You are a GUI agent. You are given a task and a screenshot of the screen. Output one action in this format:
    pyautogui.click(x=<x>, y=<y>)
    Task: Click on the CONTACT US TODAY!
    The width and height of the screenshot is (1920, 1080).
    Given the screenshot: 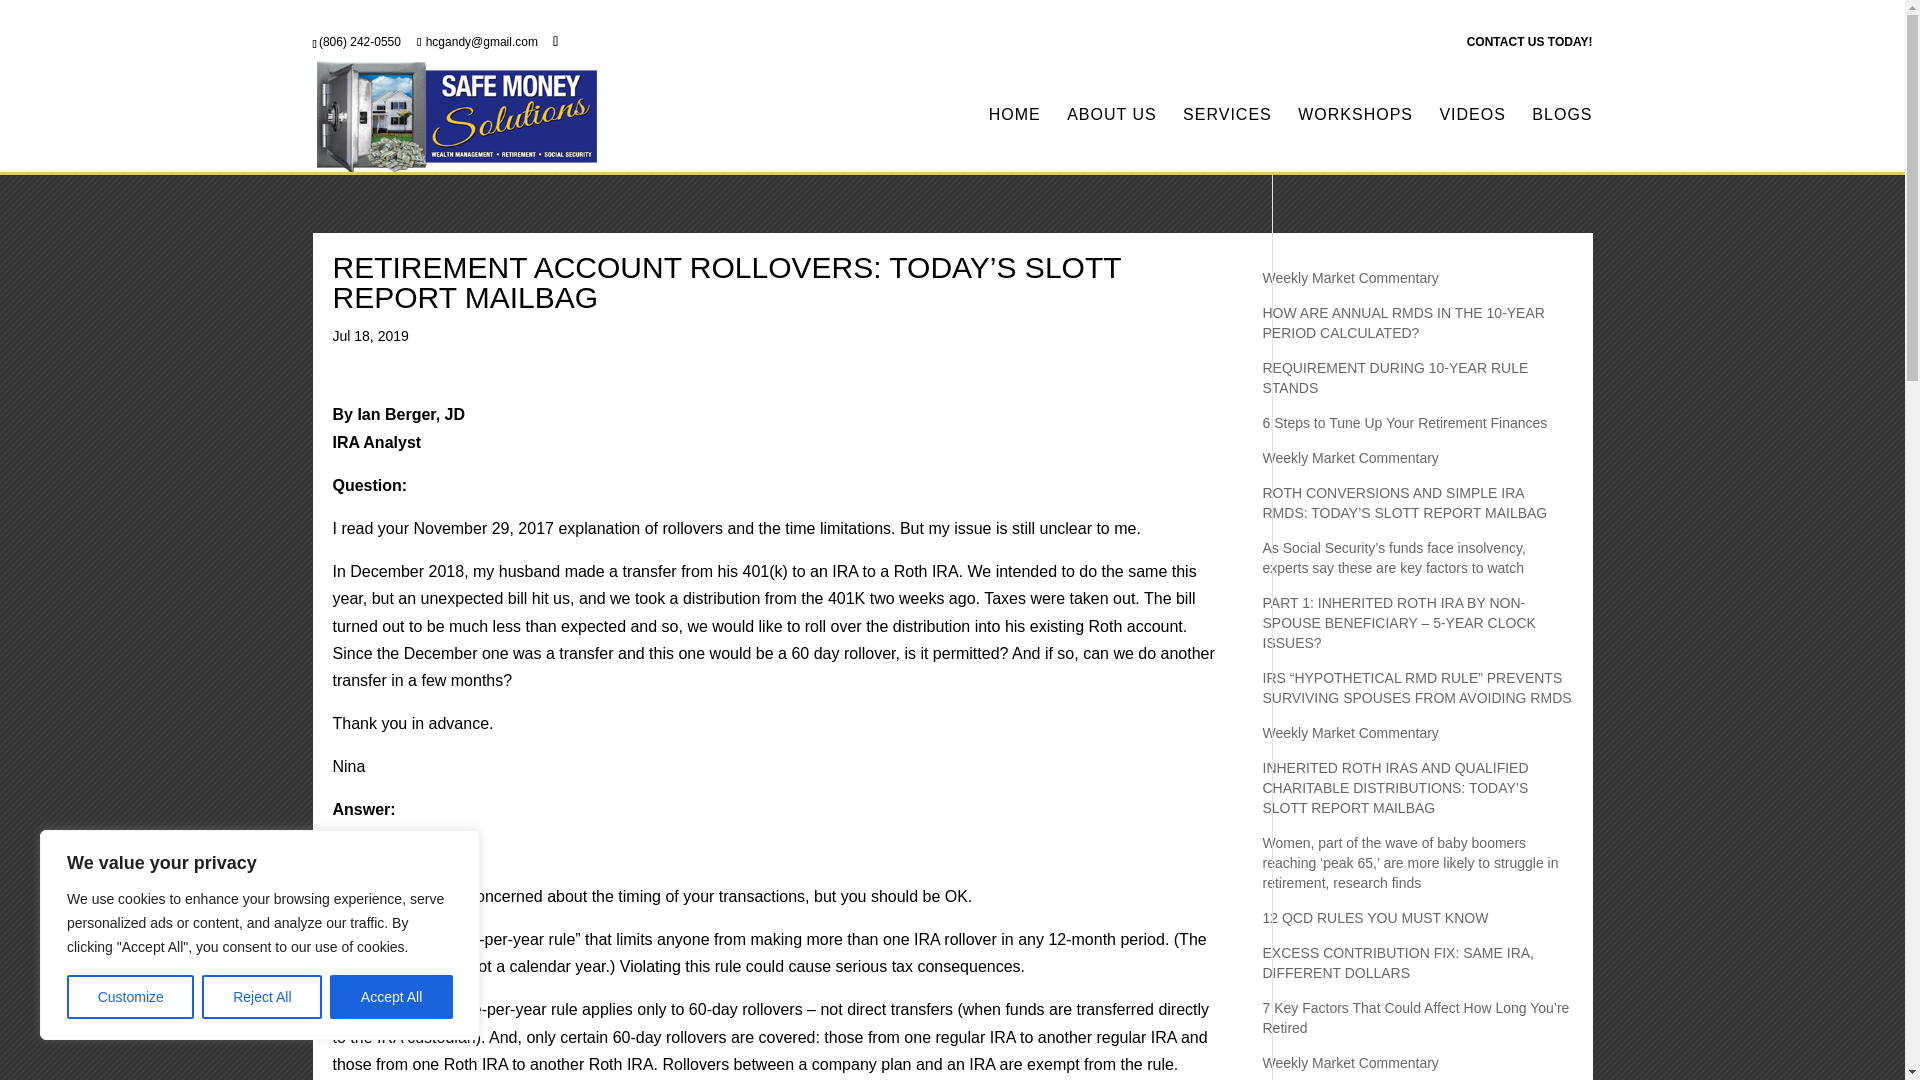 What is the action you would take?
    pyautogui.click(x=1530, y=46)
    